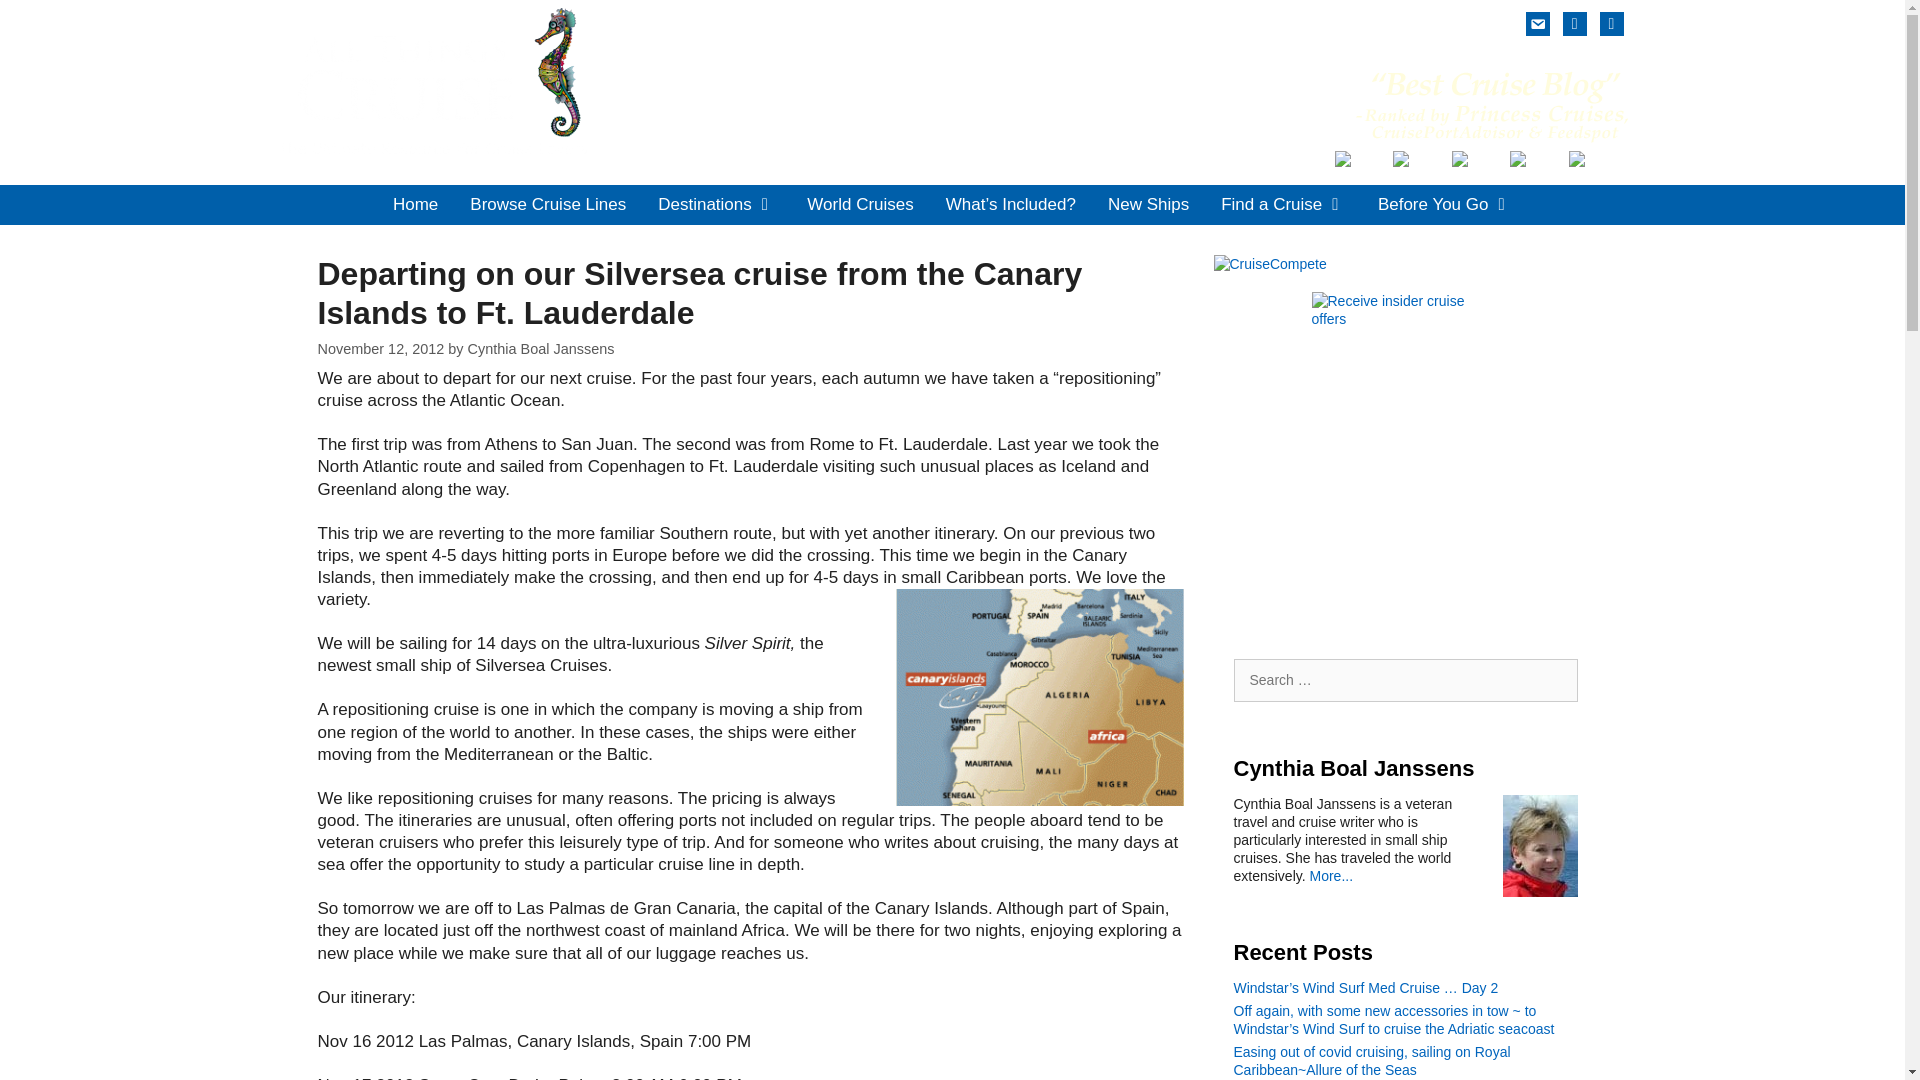 Image resolution: width=1920 pixels, height=1080 pixels. What do you see at coordinates (1612, 22) in the screenshot?
I see `Twitter` at bounding box center [1612, 22].